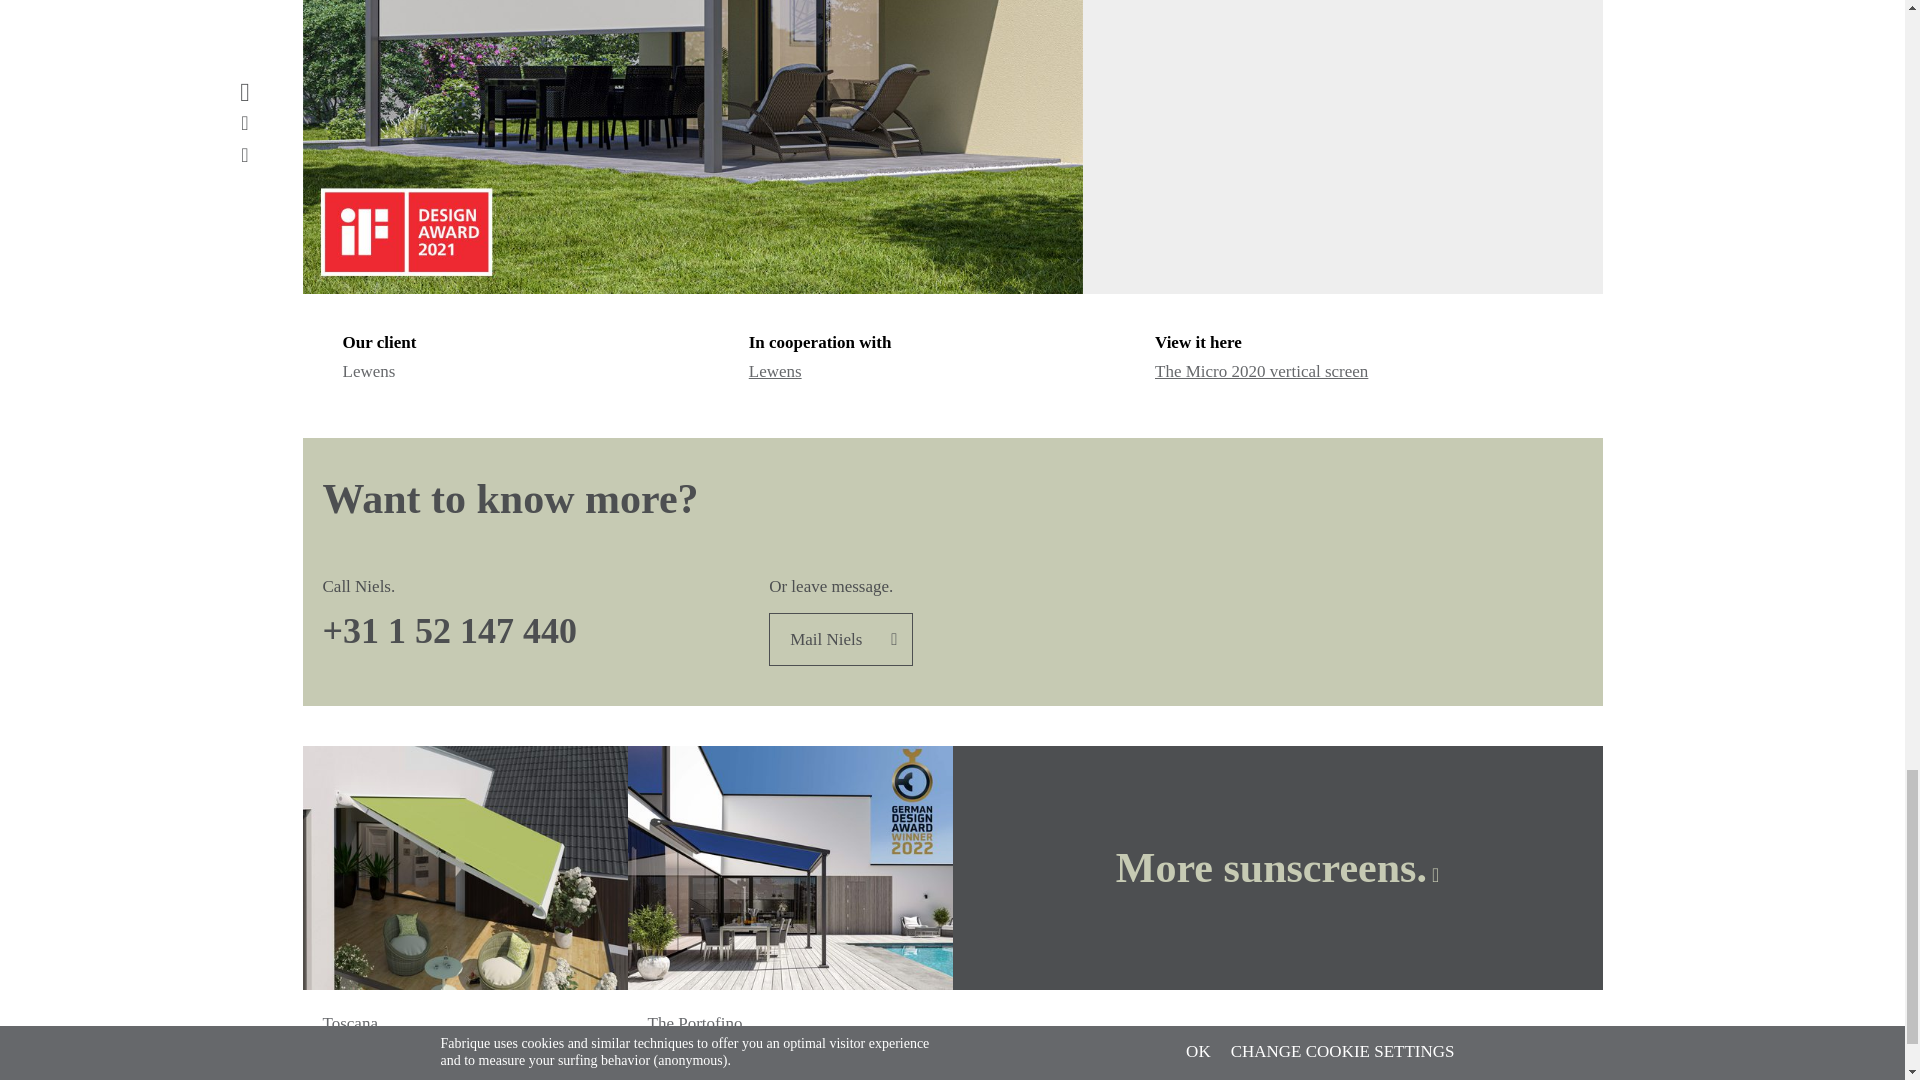  I want to click on The Micro 2020 vertical screen, so click(1261, 371).